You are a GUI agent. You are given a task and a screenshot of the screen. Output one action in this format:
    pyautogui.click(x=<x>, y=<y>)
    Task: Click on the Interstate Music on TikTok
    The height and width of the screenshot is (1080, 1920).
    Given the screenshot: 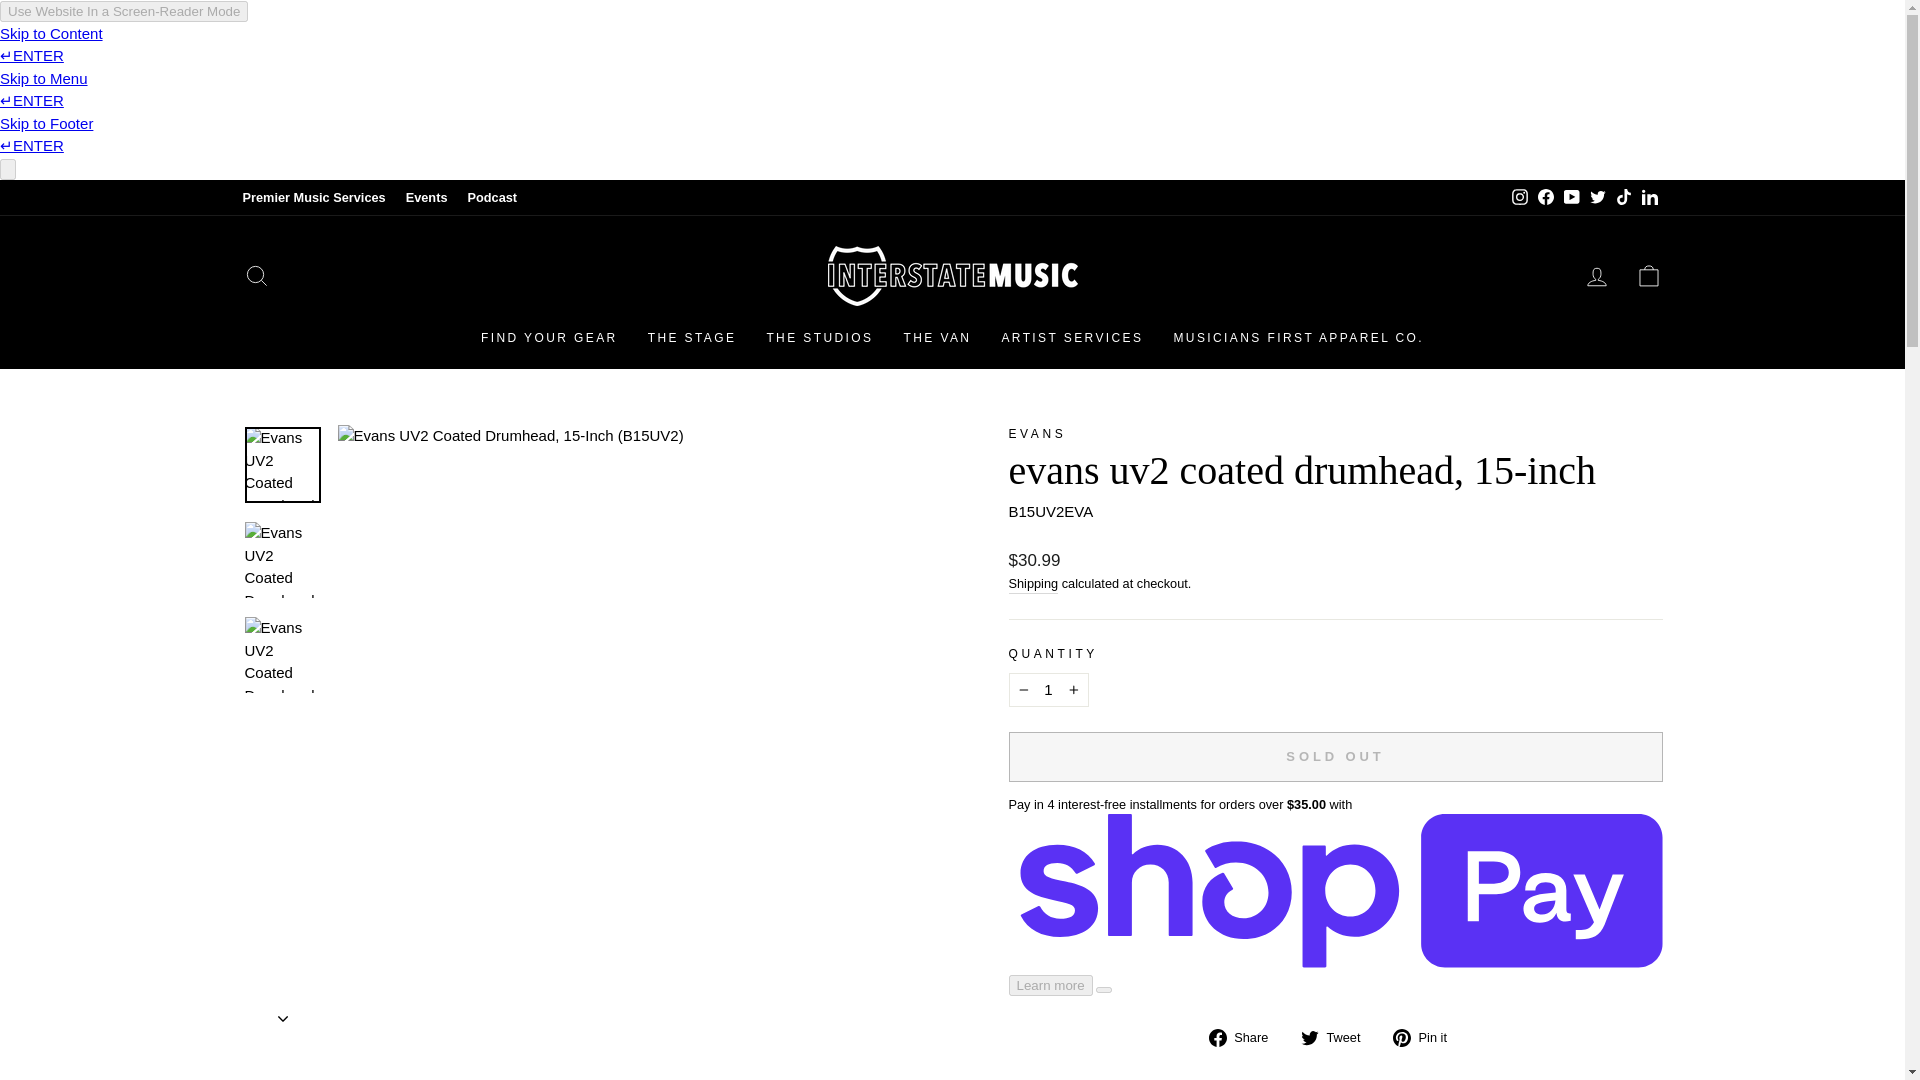 What is the action you would take?
    pyautogui.click(x=1622, y=196)
    